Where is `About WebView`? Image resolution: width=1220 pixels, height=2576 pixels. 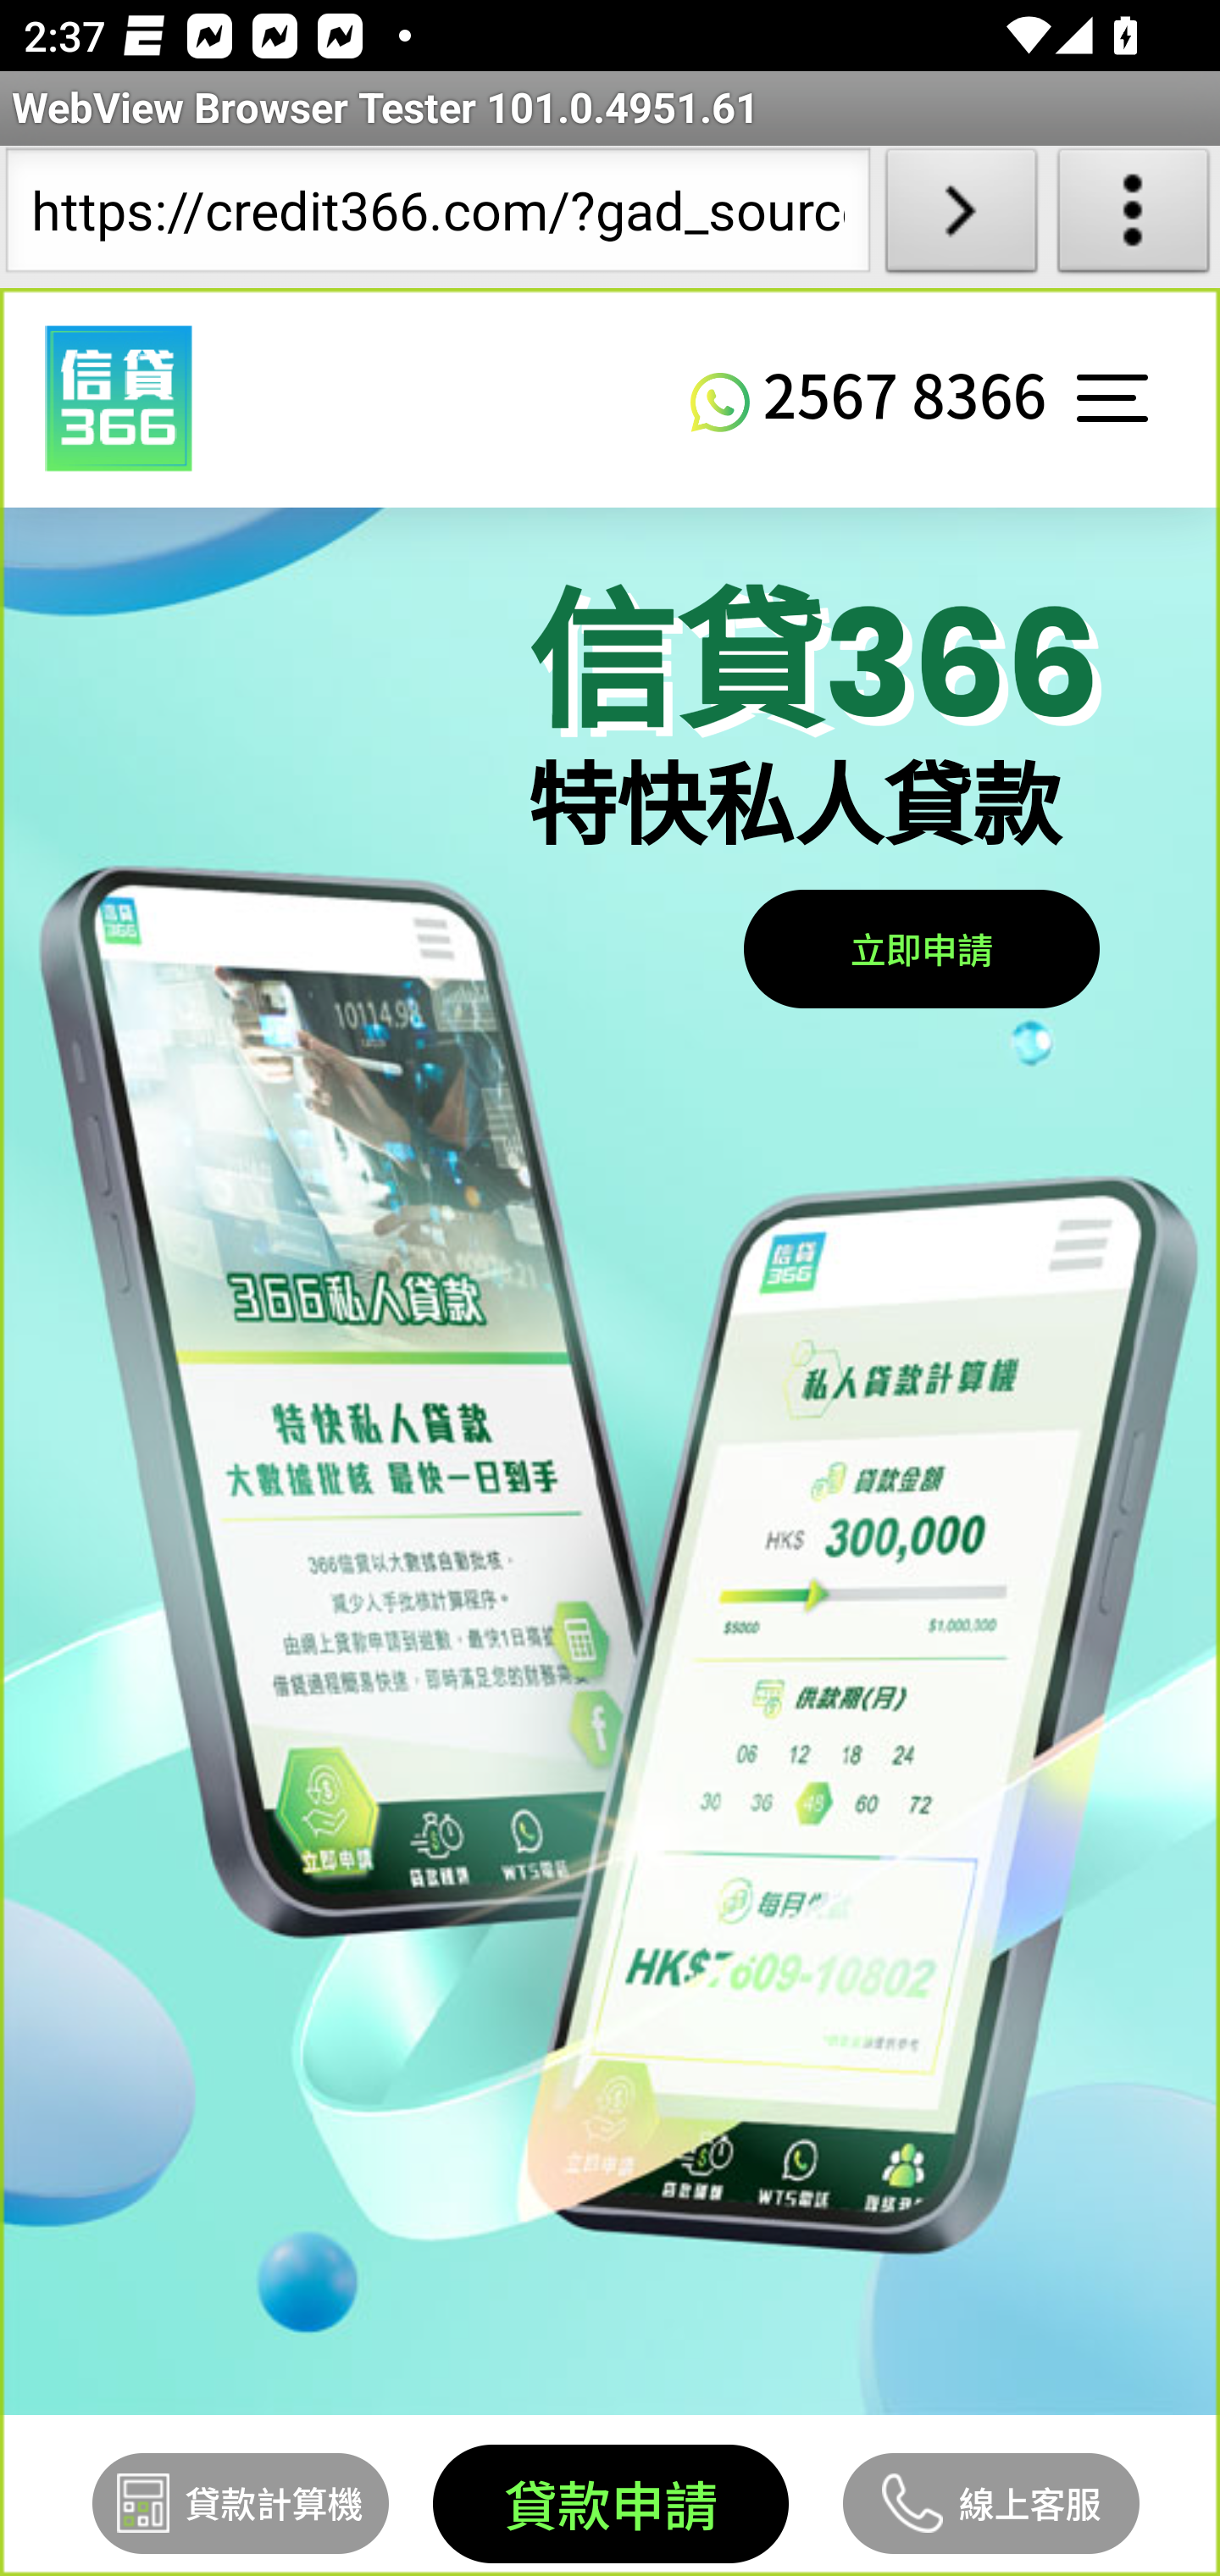 About WebView is located at coordinates (1134, 217).